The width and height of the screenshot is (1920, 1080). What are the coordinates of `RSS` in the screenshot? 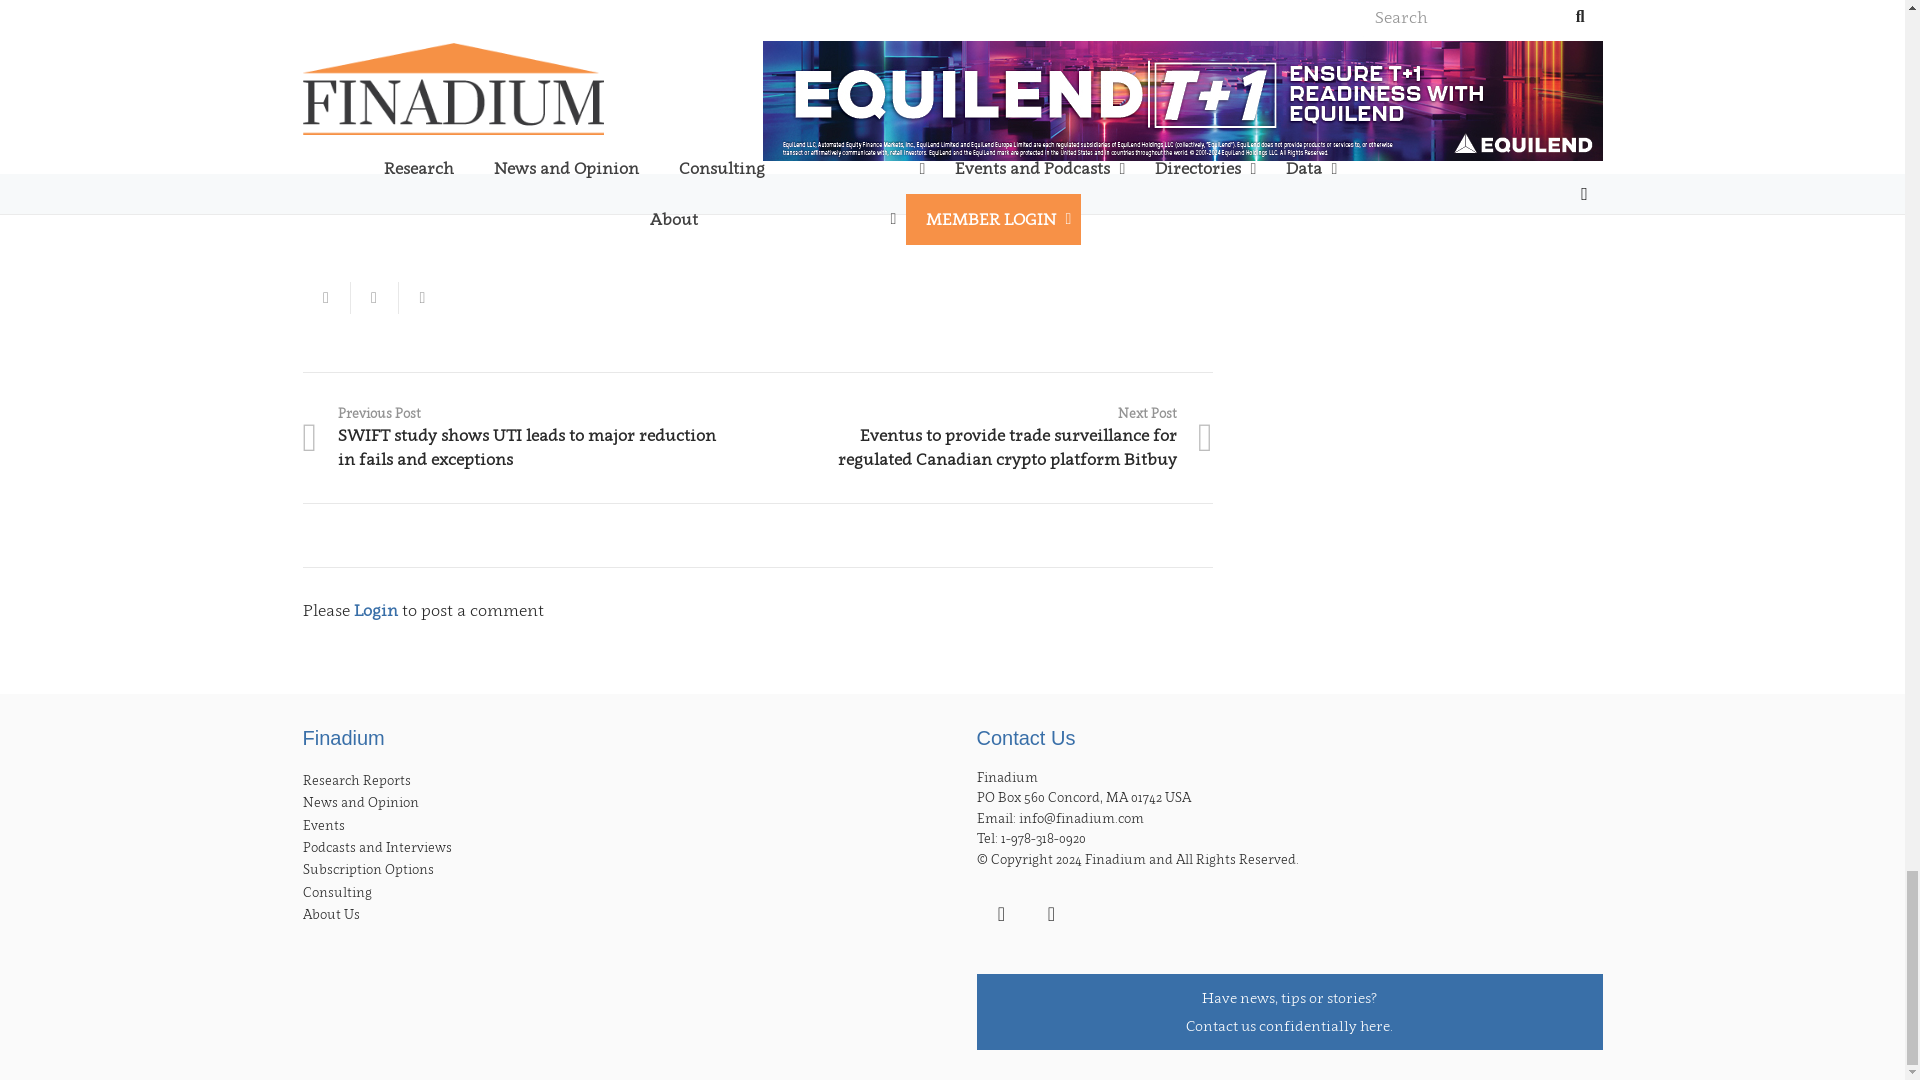 It's located at (1050, 913).